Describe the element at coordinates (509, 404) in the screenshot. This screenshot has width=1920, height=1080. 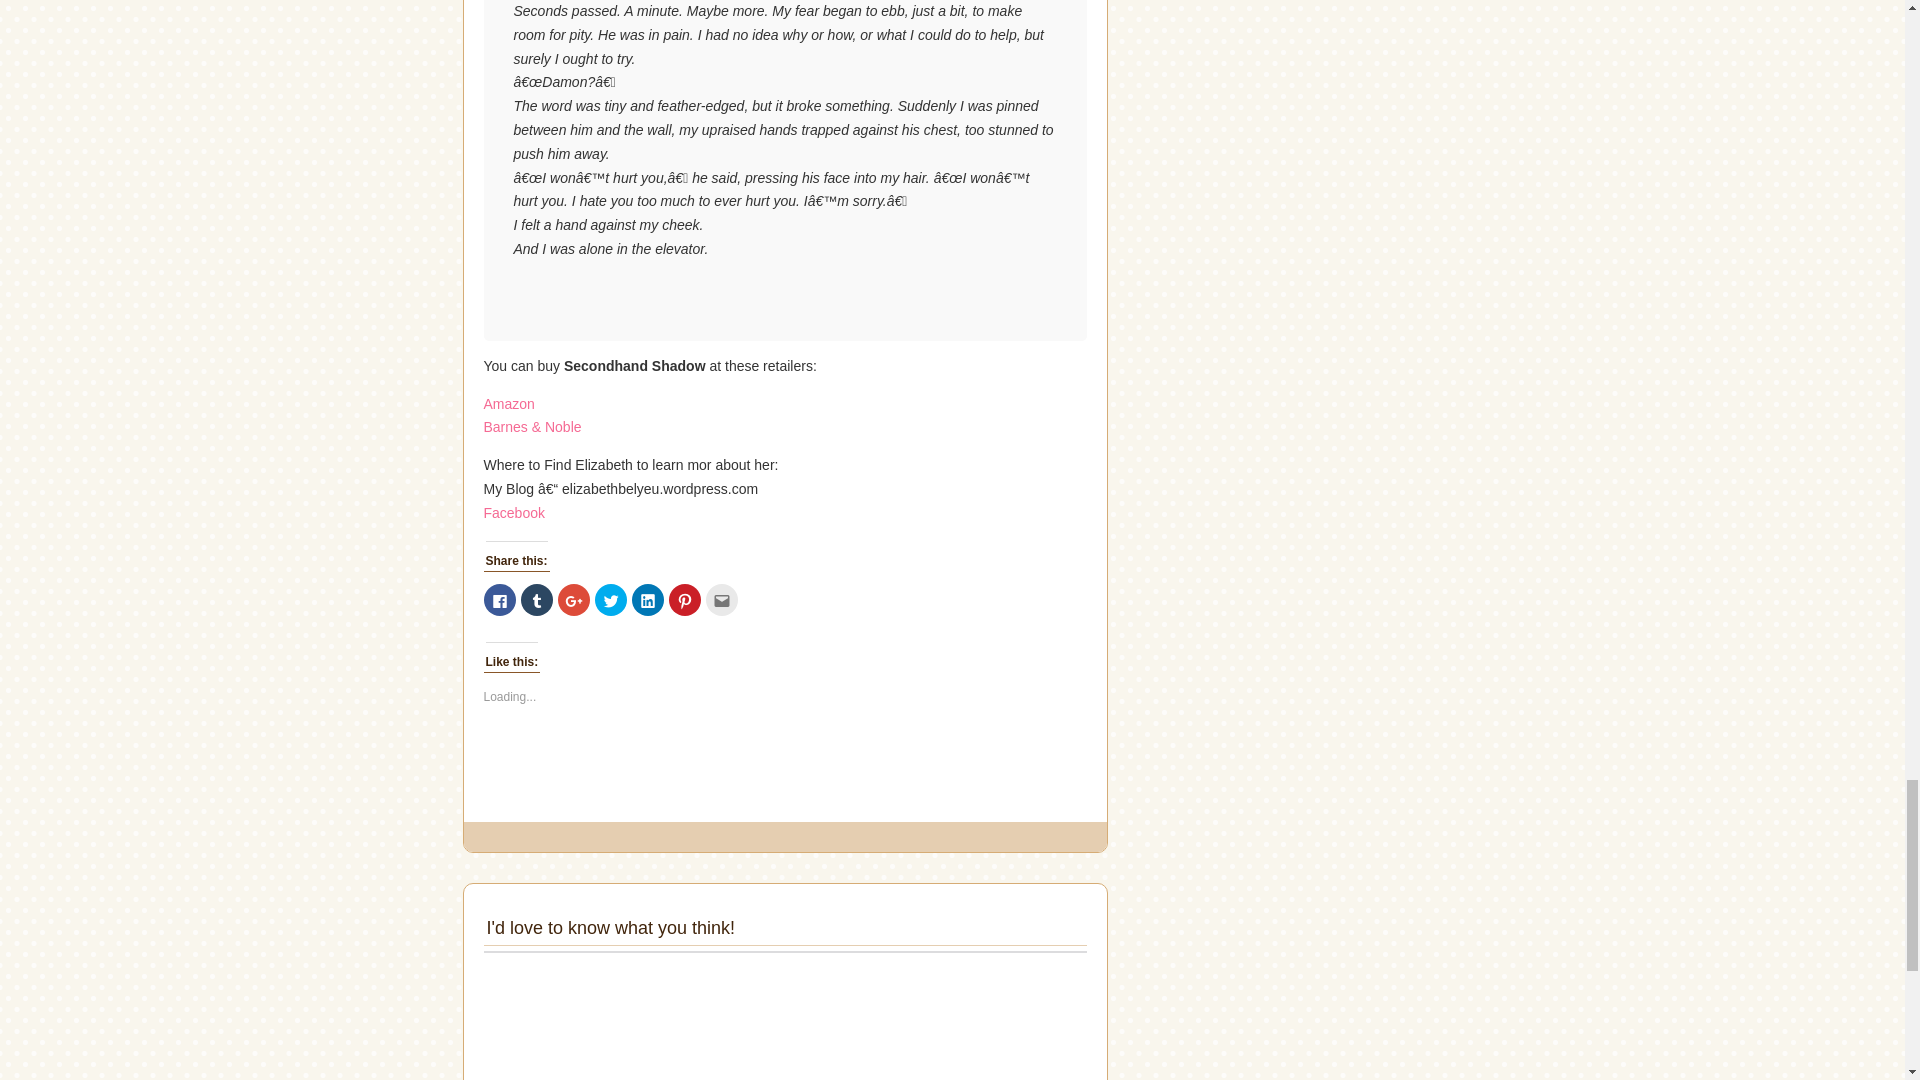
I see `Amazon` at that location.